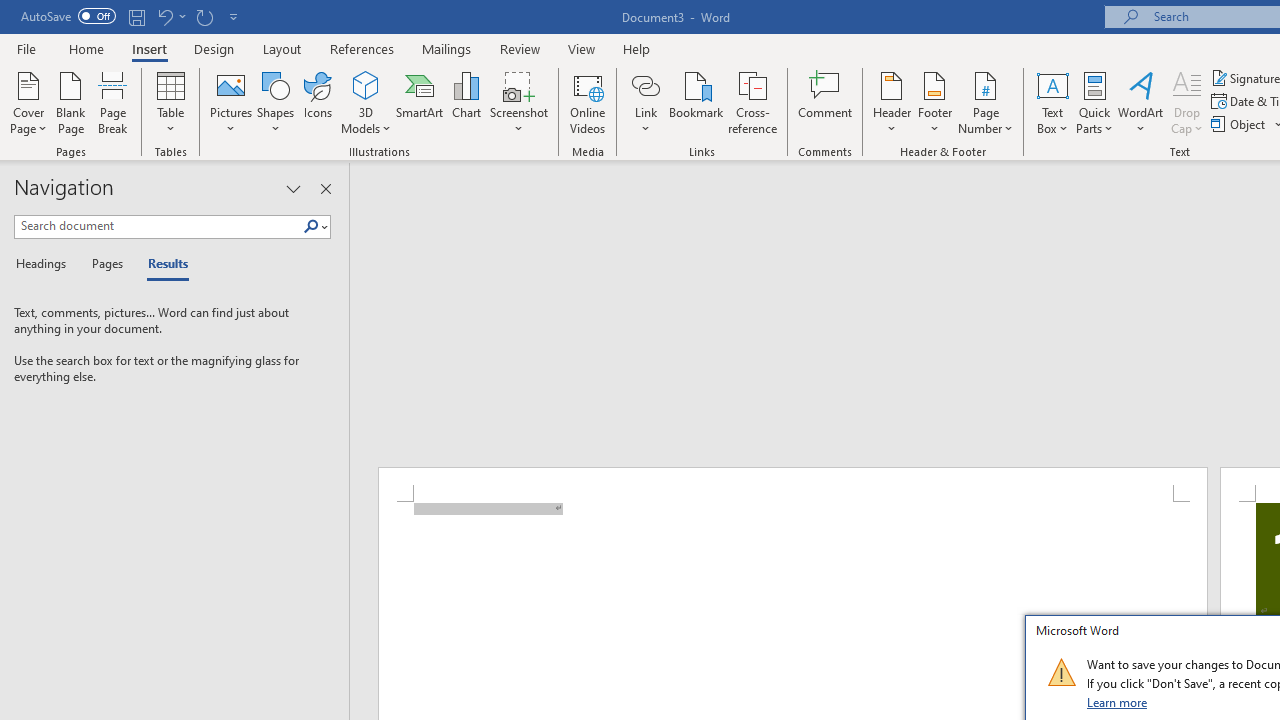 The image size is (1280, 720). I want to click on Insert, so click(150, 48).